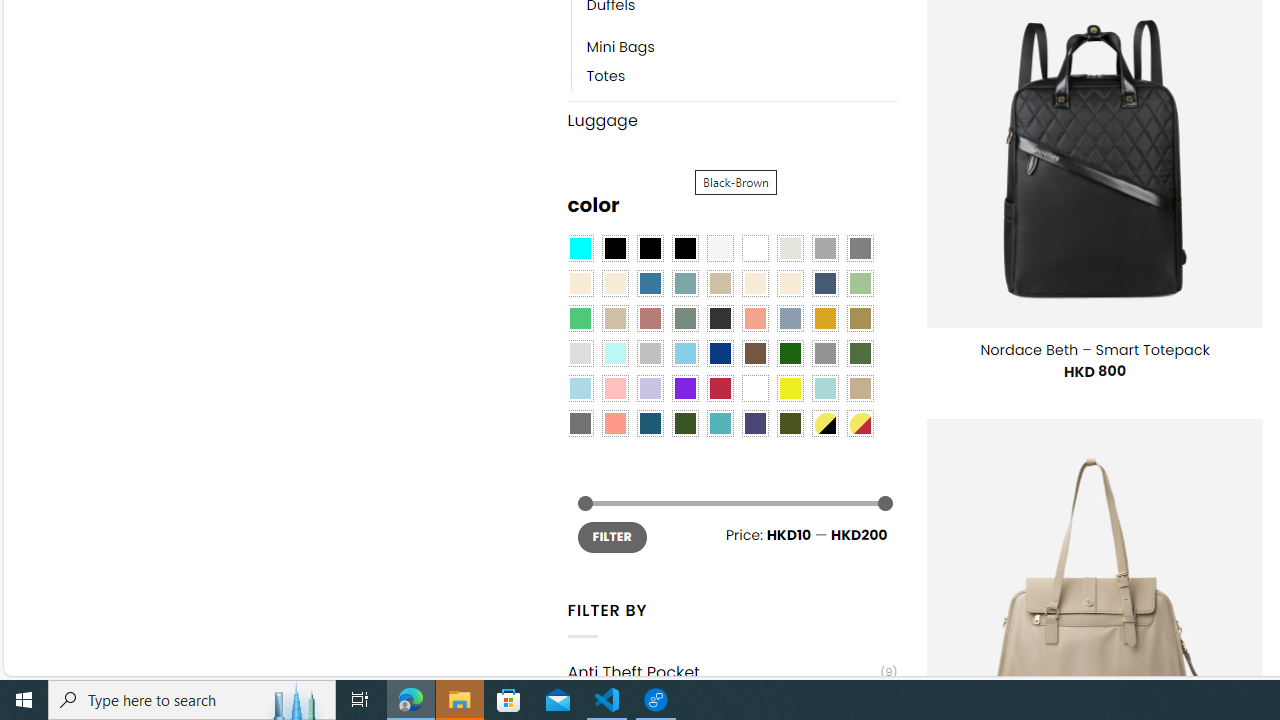 The width and height of the screenshot is (1280, 720). Describe the element at coordinates (789, 388) in the screenshot. I see `Yellow` at that location.